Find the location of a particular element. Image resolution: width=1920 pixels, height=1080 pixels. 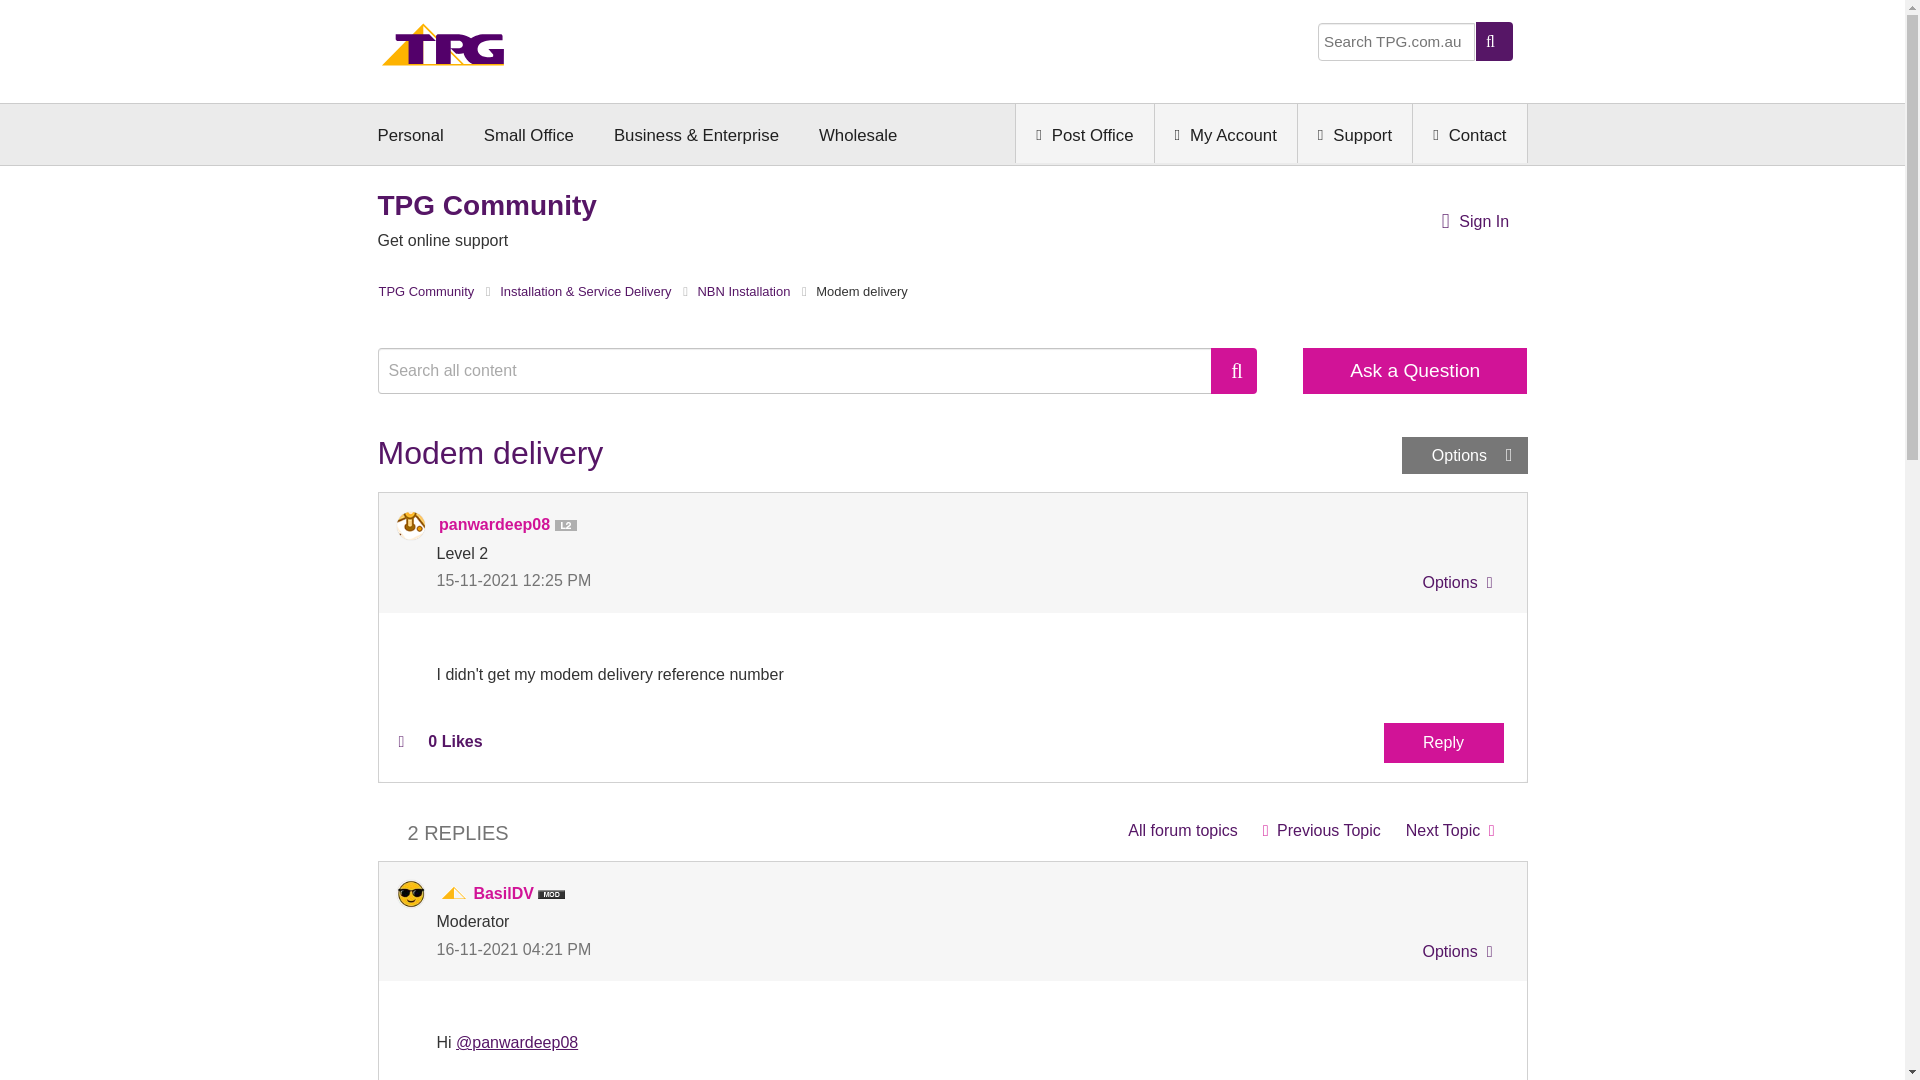

Home is located at coordinates (443, 50).